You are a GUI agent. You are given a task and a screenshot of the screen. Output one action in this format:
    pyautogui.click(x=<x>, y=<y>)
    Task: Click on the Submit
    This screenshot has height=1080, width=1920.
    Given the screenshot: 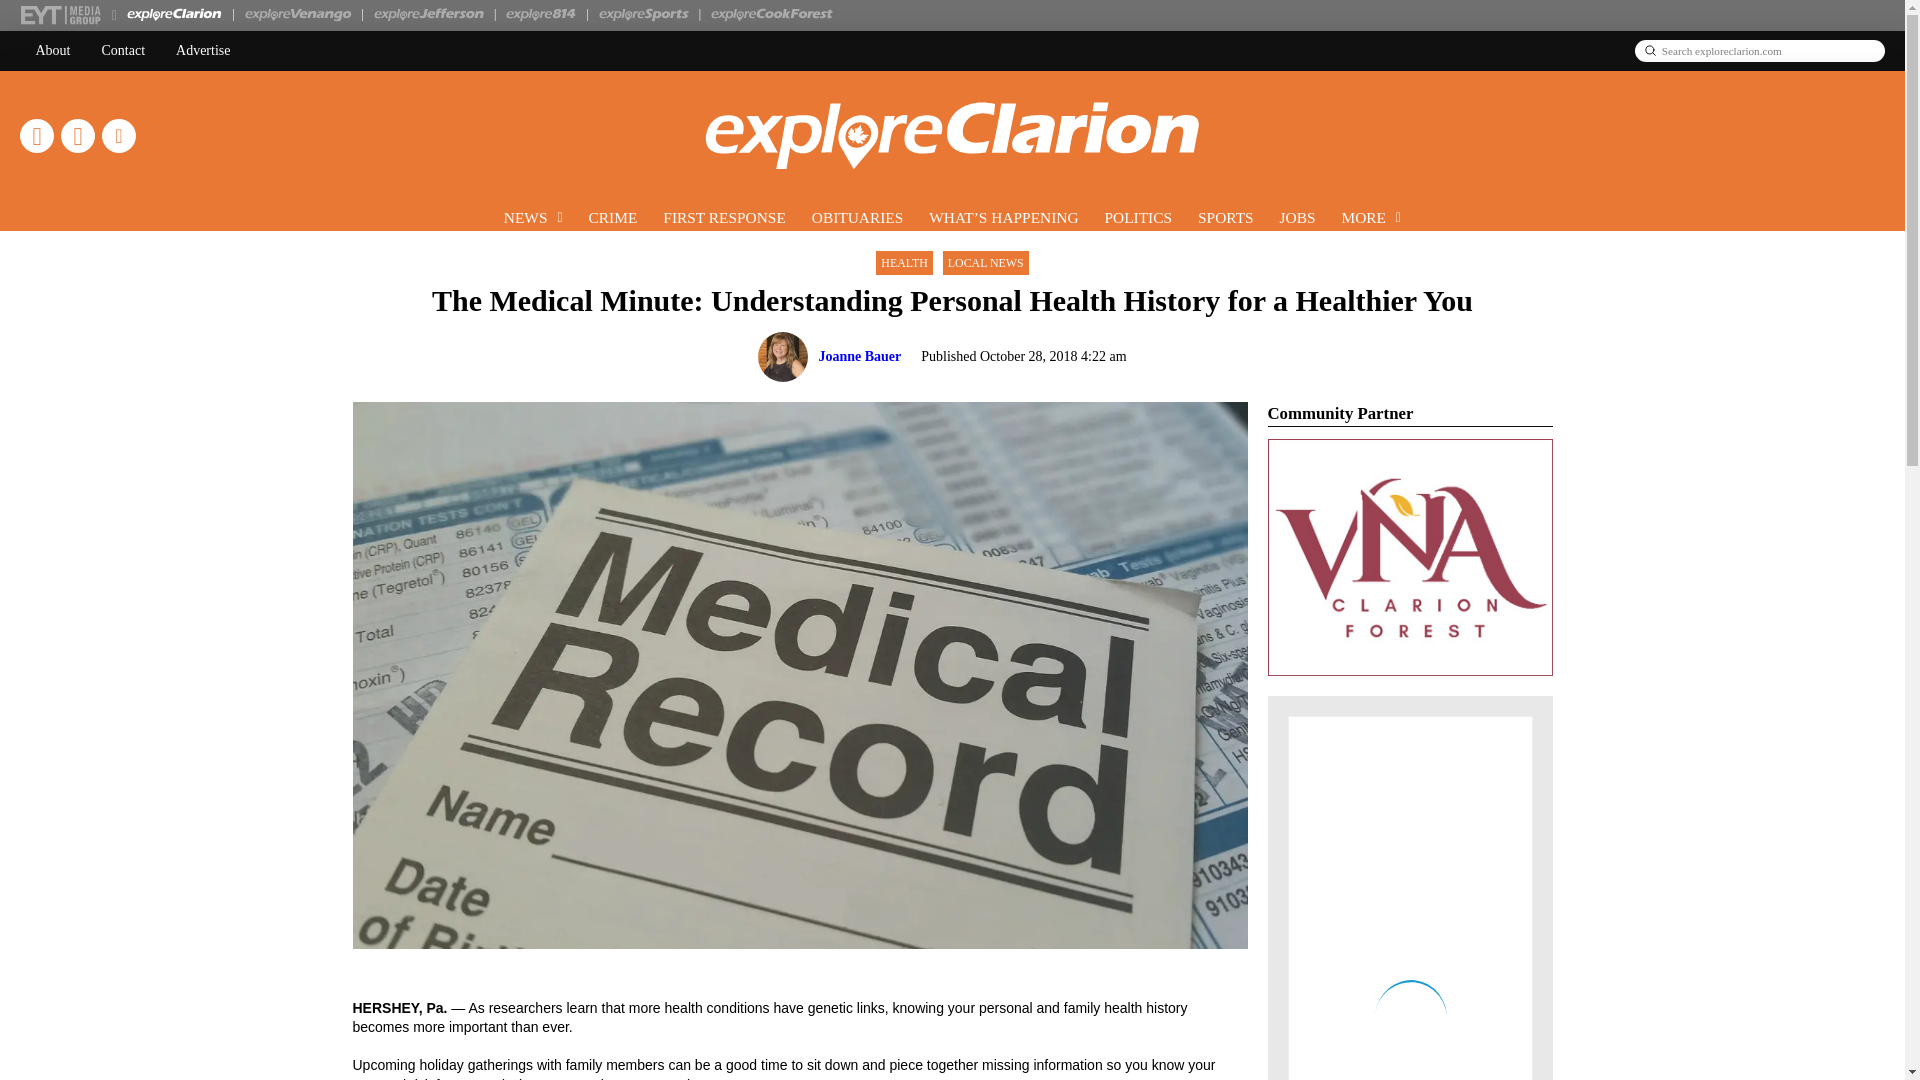 What is the action you would take?
    pyautogui.click(x=1650, y=50)
    